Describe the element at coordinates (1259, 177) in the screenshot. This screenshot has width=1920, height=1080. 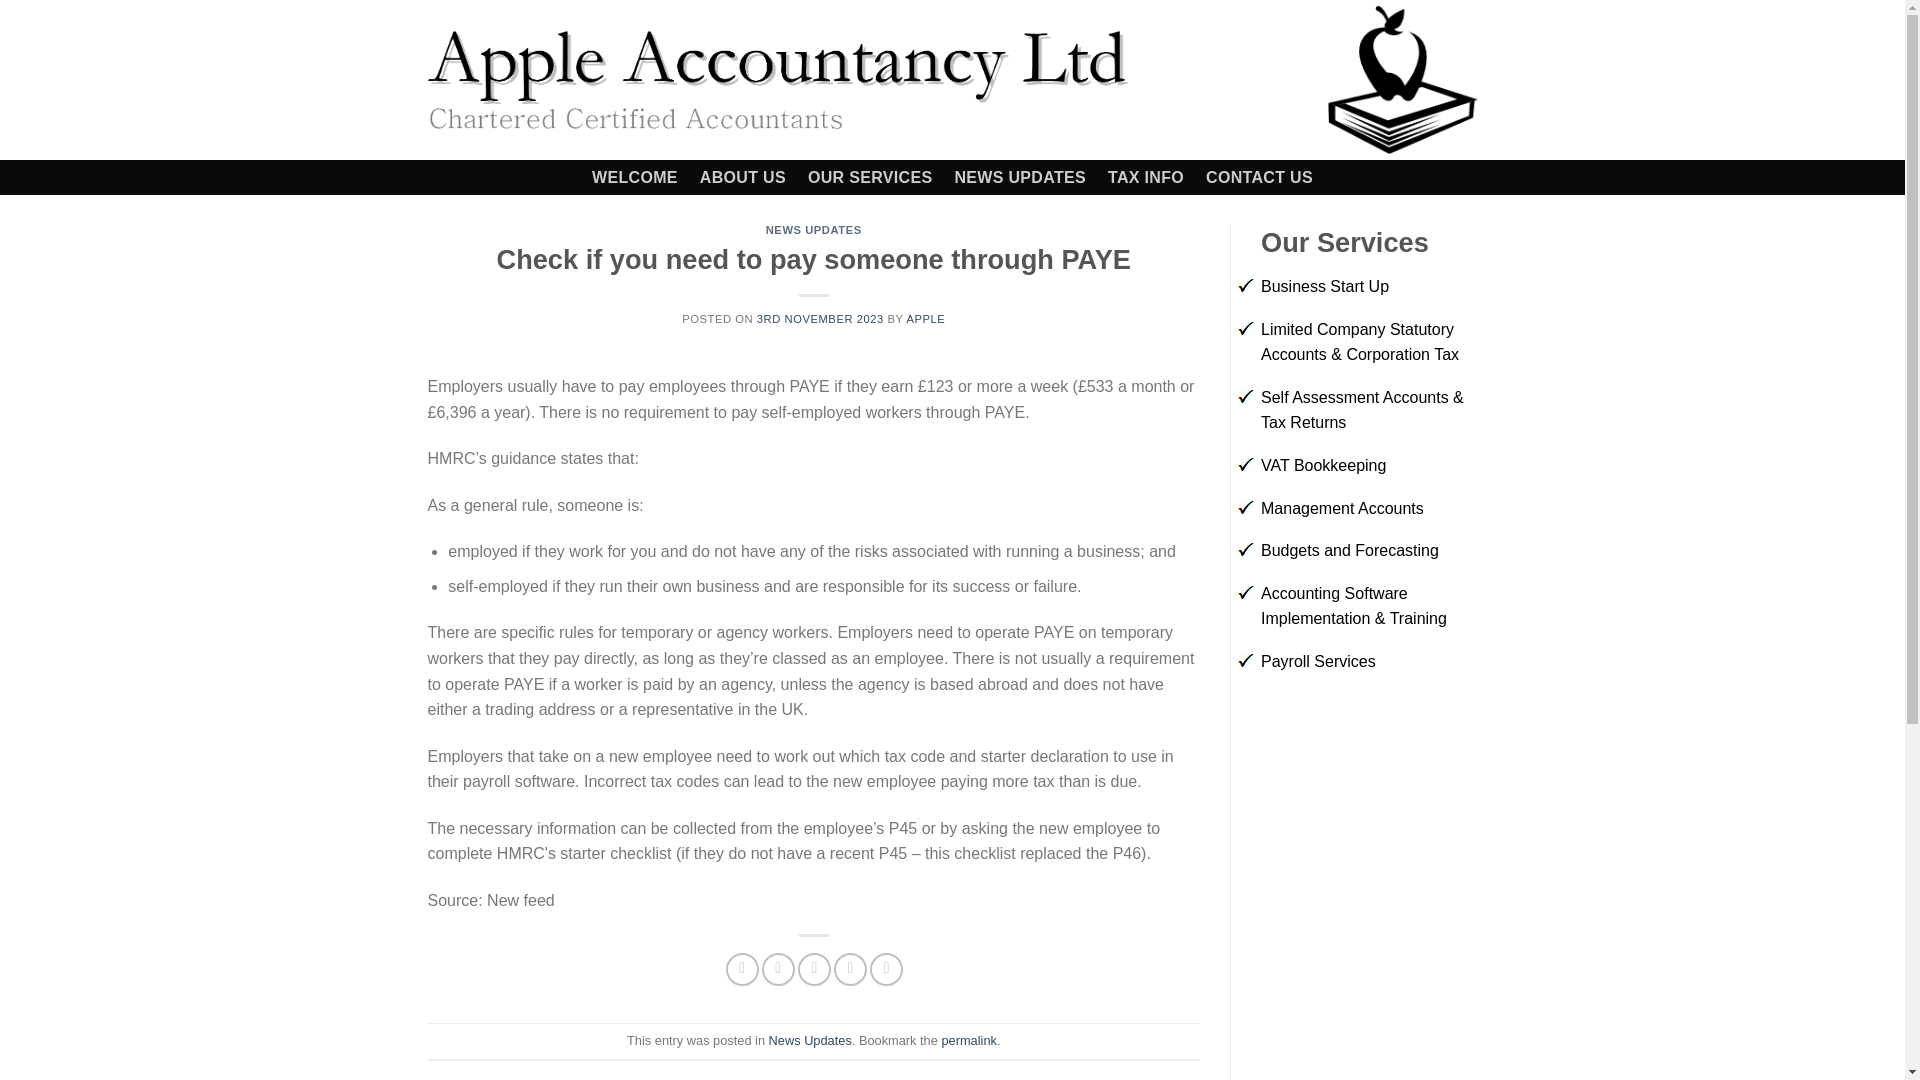
I see `CONTACT US` at that location.